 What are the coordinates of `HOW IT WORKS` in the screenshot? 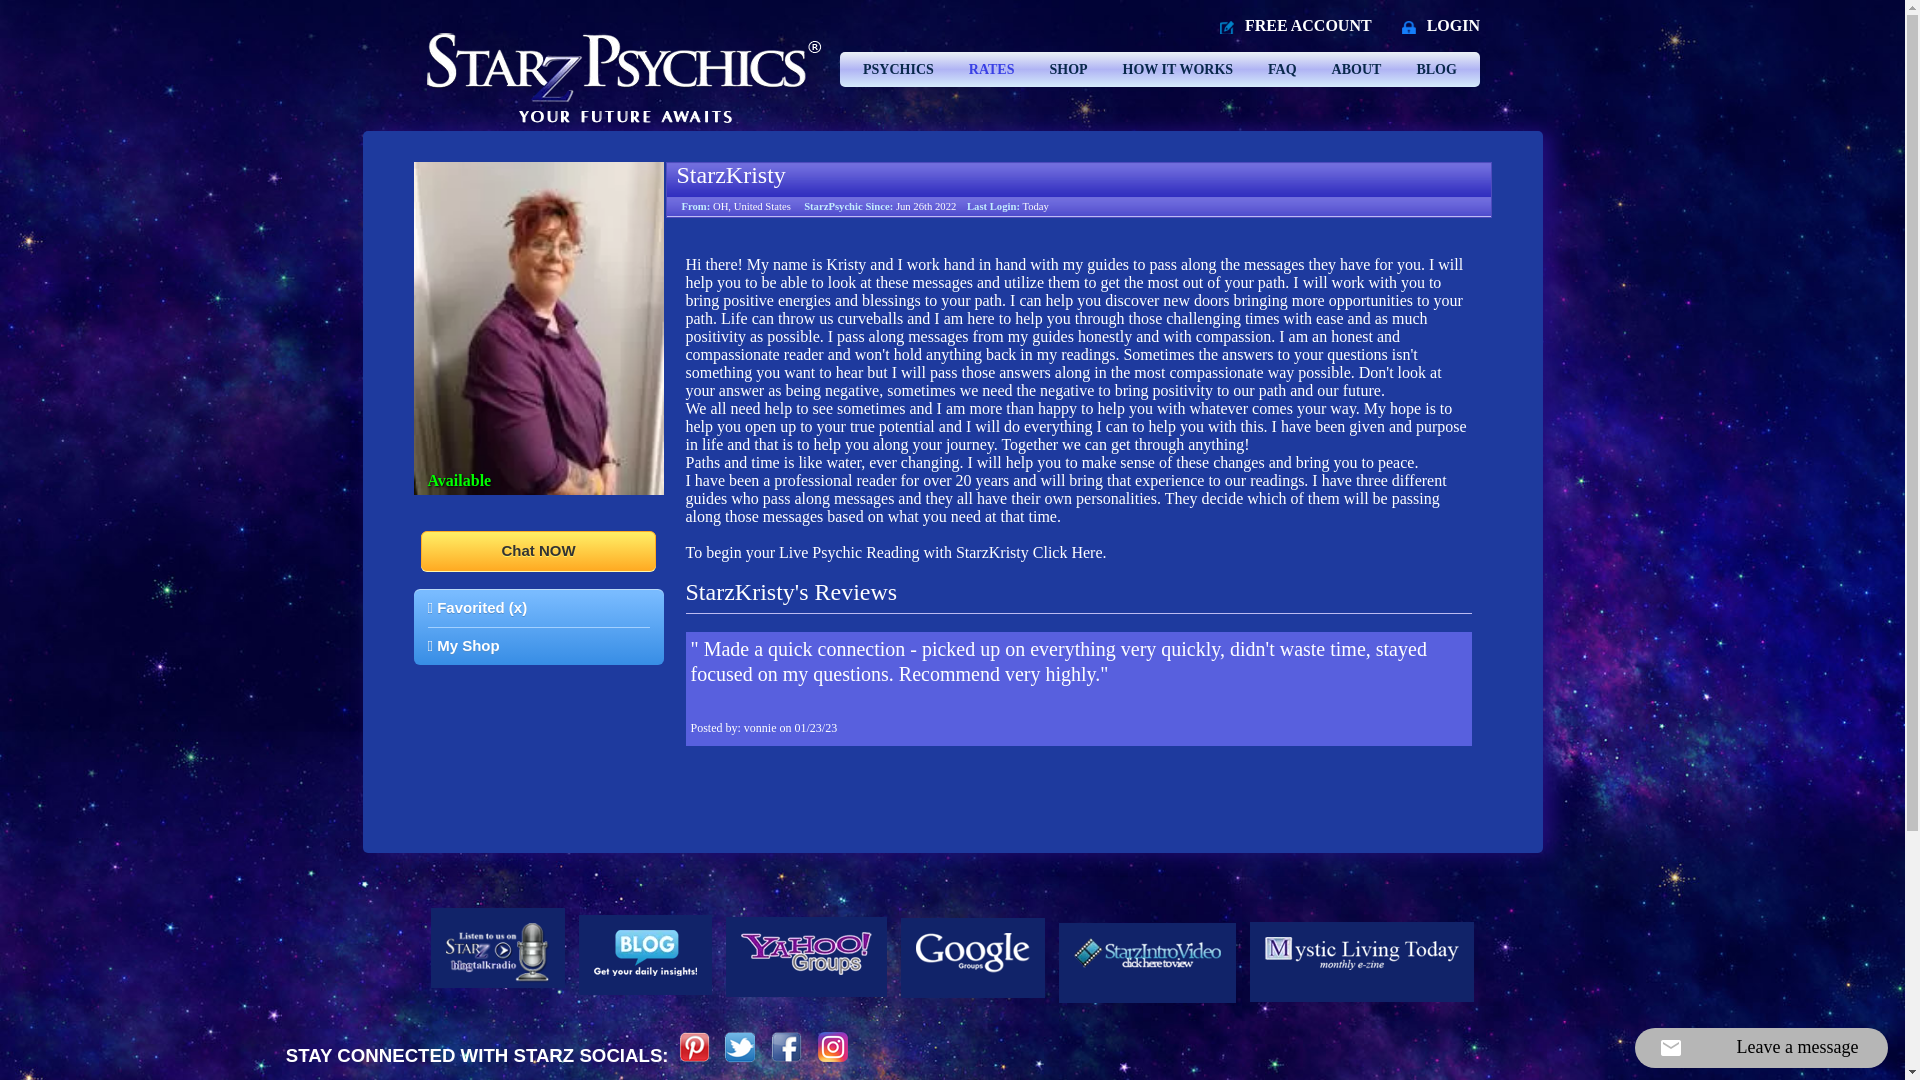 It's located at (1178, 68).